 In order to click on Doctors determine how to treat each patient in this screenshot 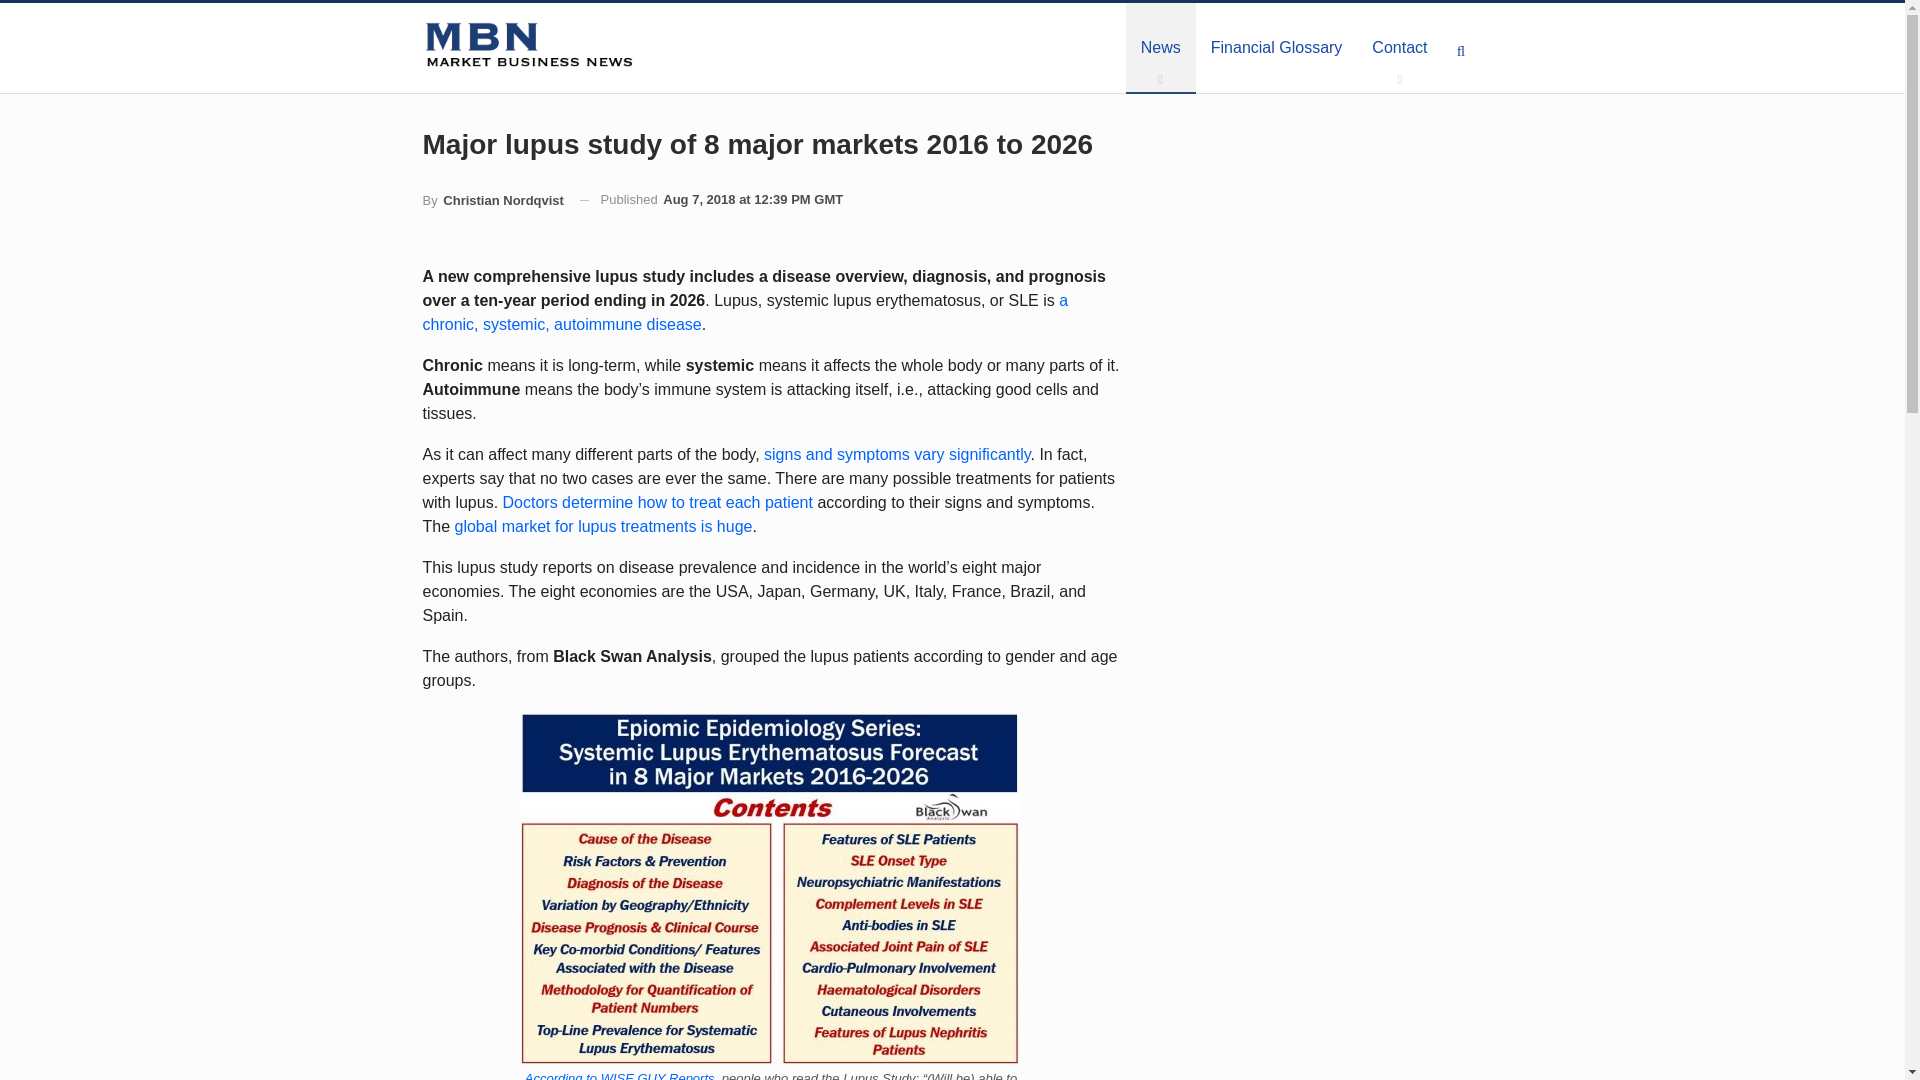, I will do `click(658, 502)`.